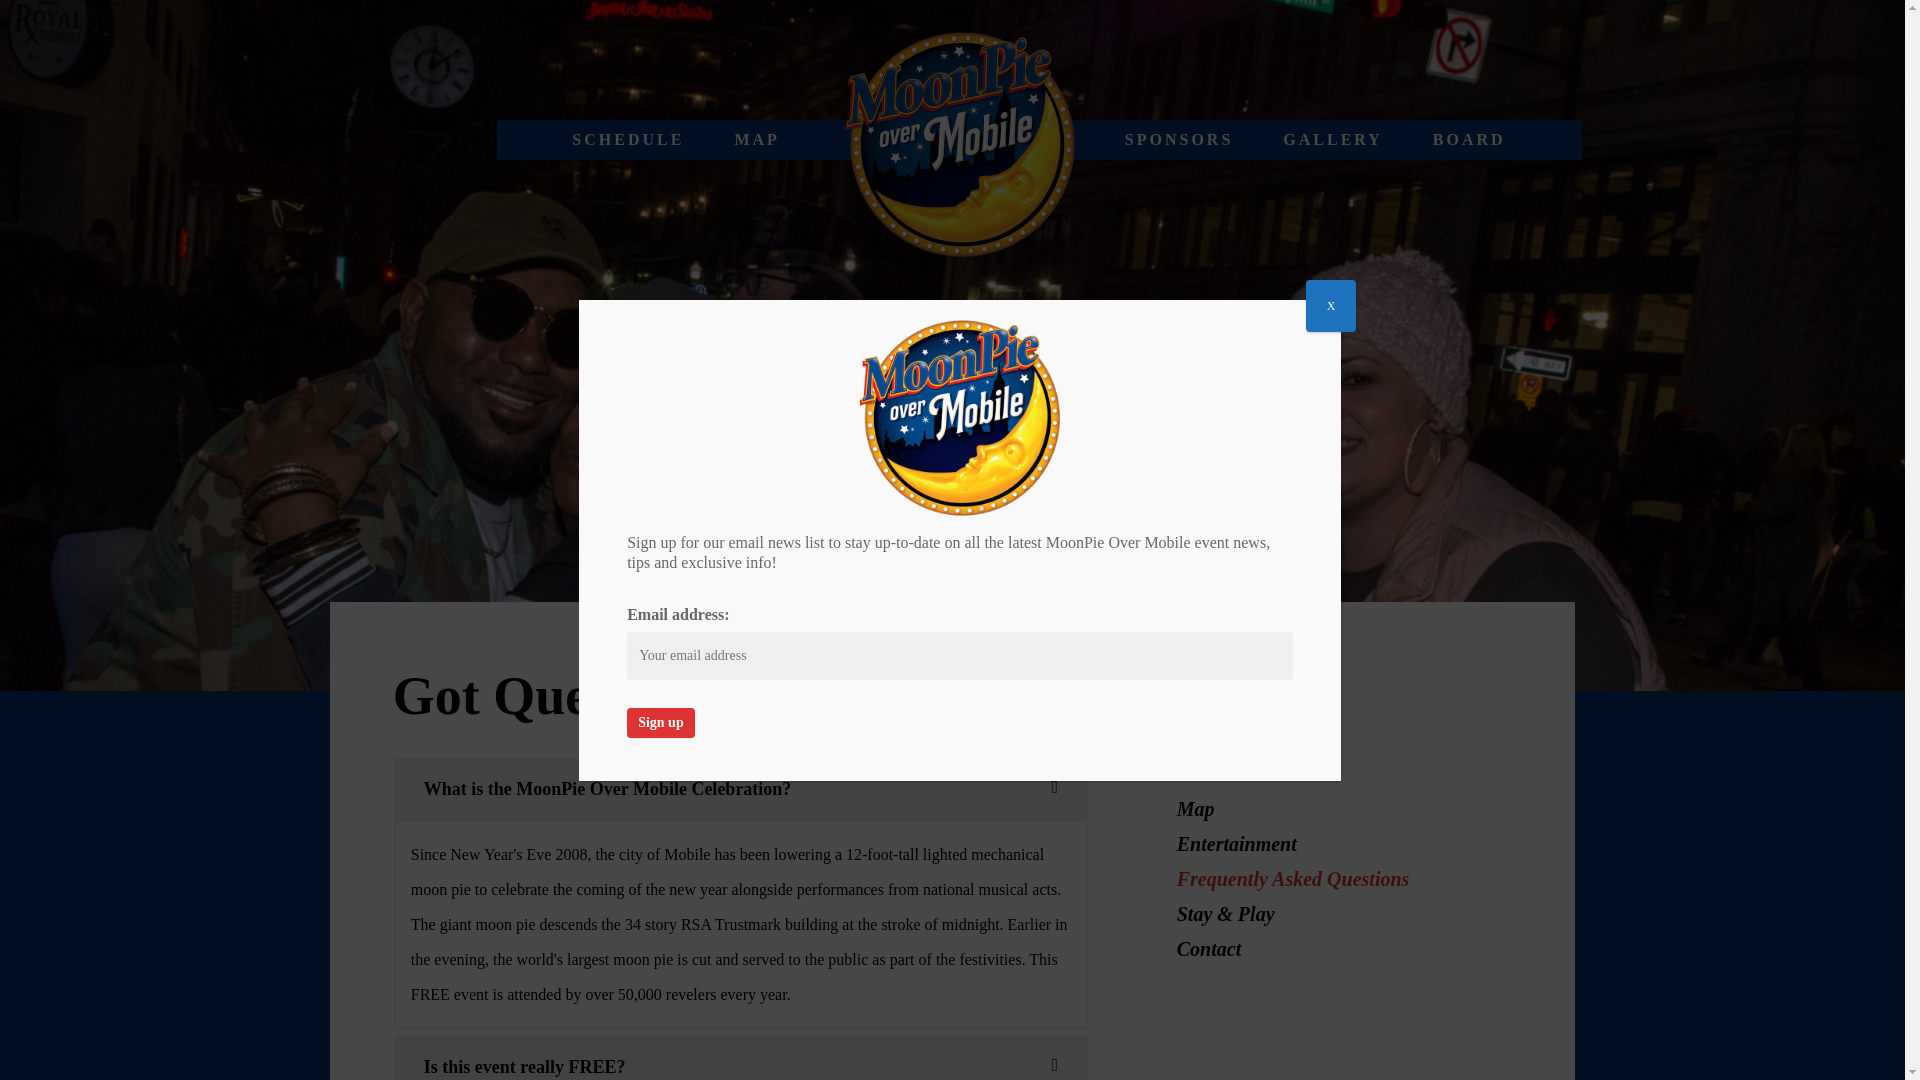  Describe the element at coordinates (740, 788) in the screenshot. I see `What is the MoonPie Over Mobile Celebration?` at that location.